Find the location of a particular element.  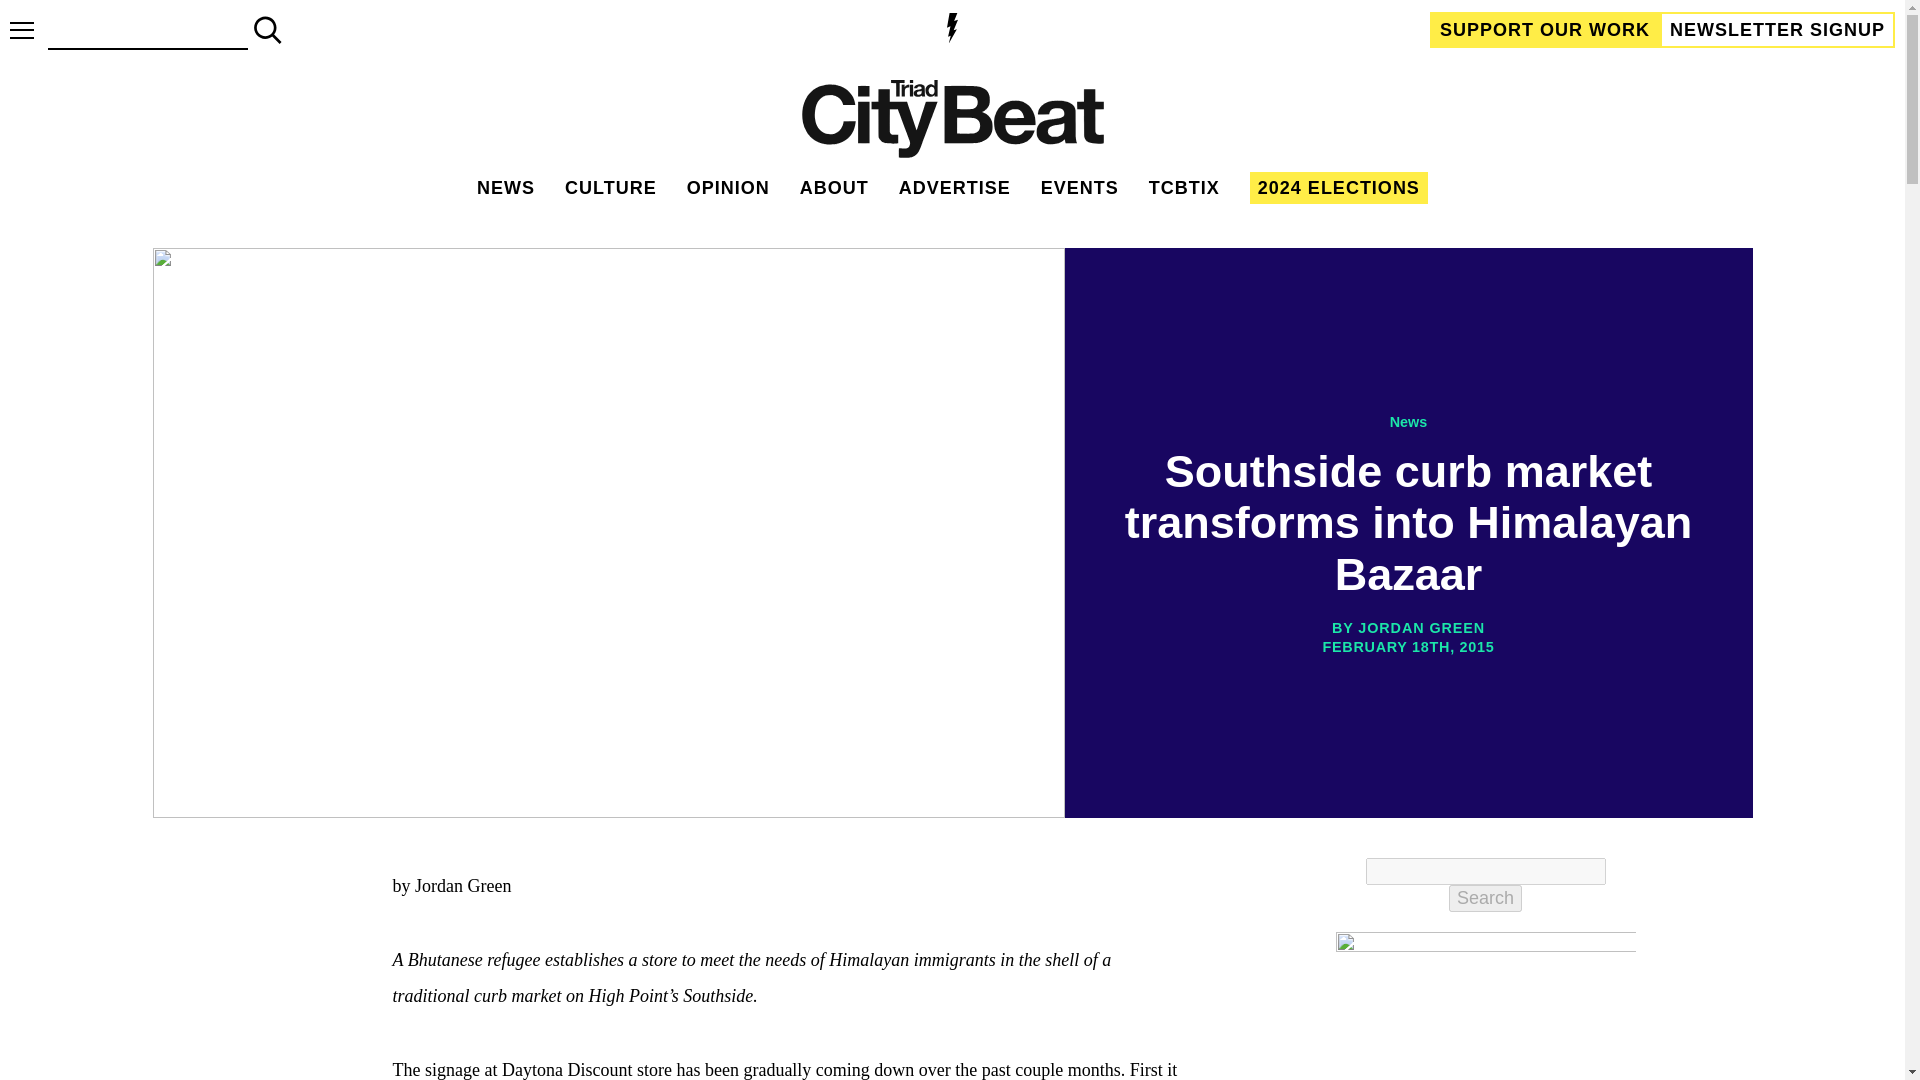

TCBTIX is located at coordinates (1184, 188).